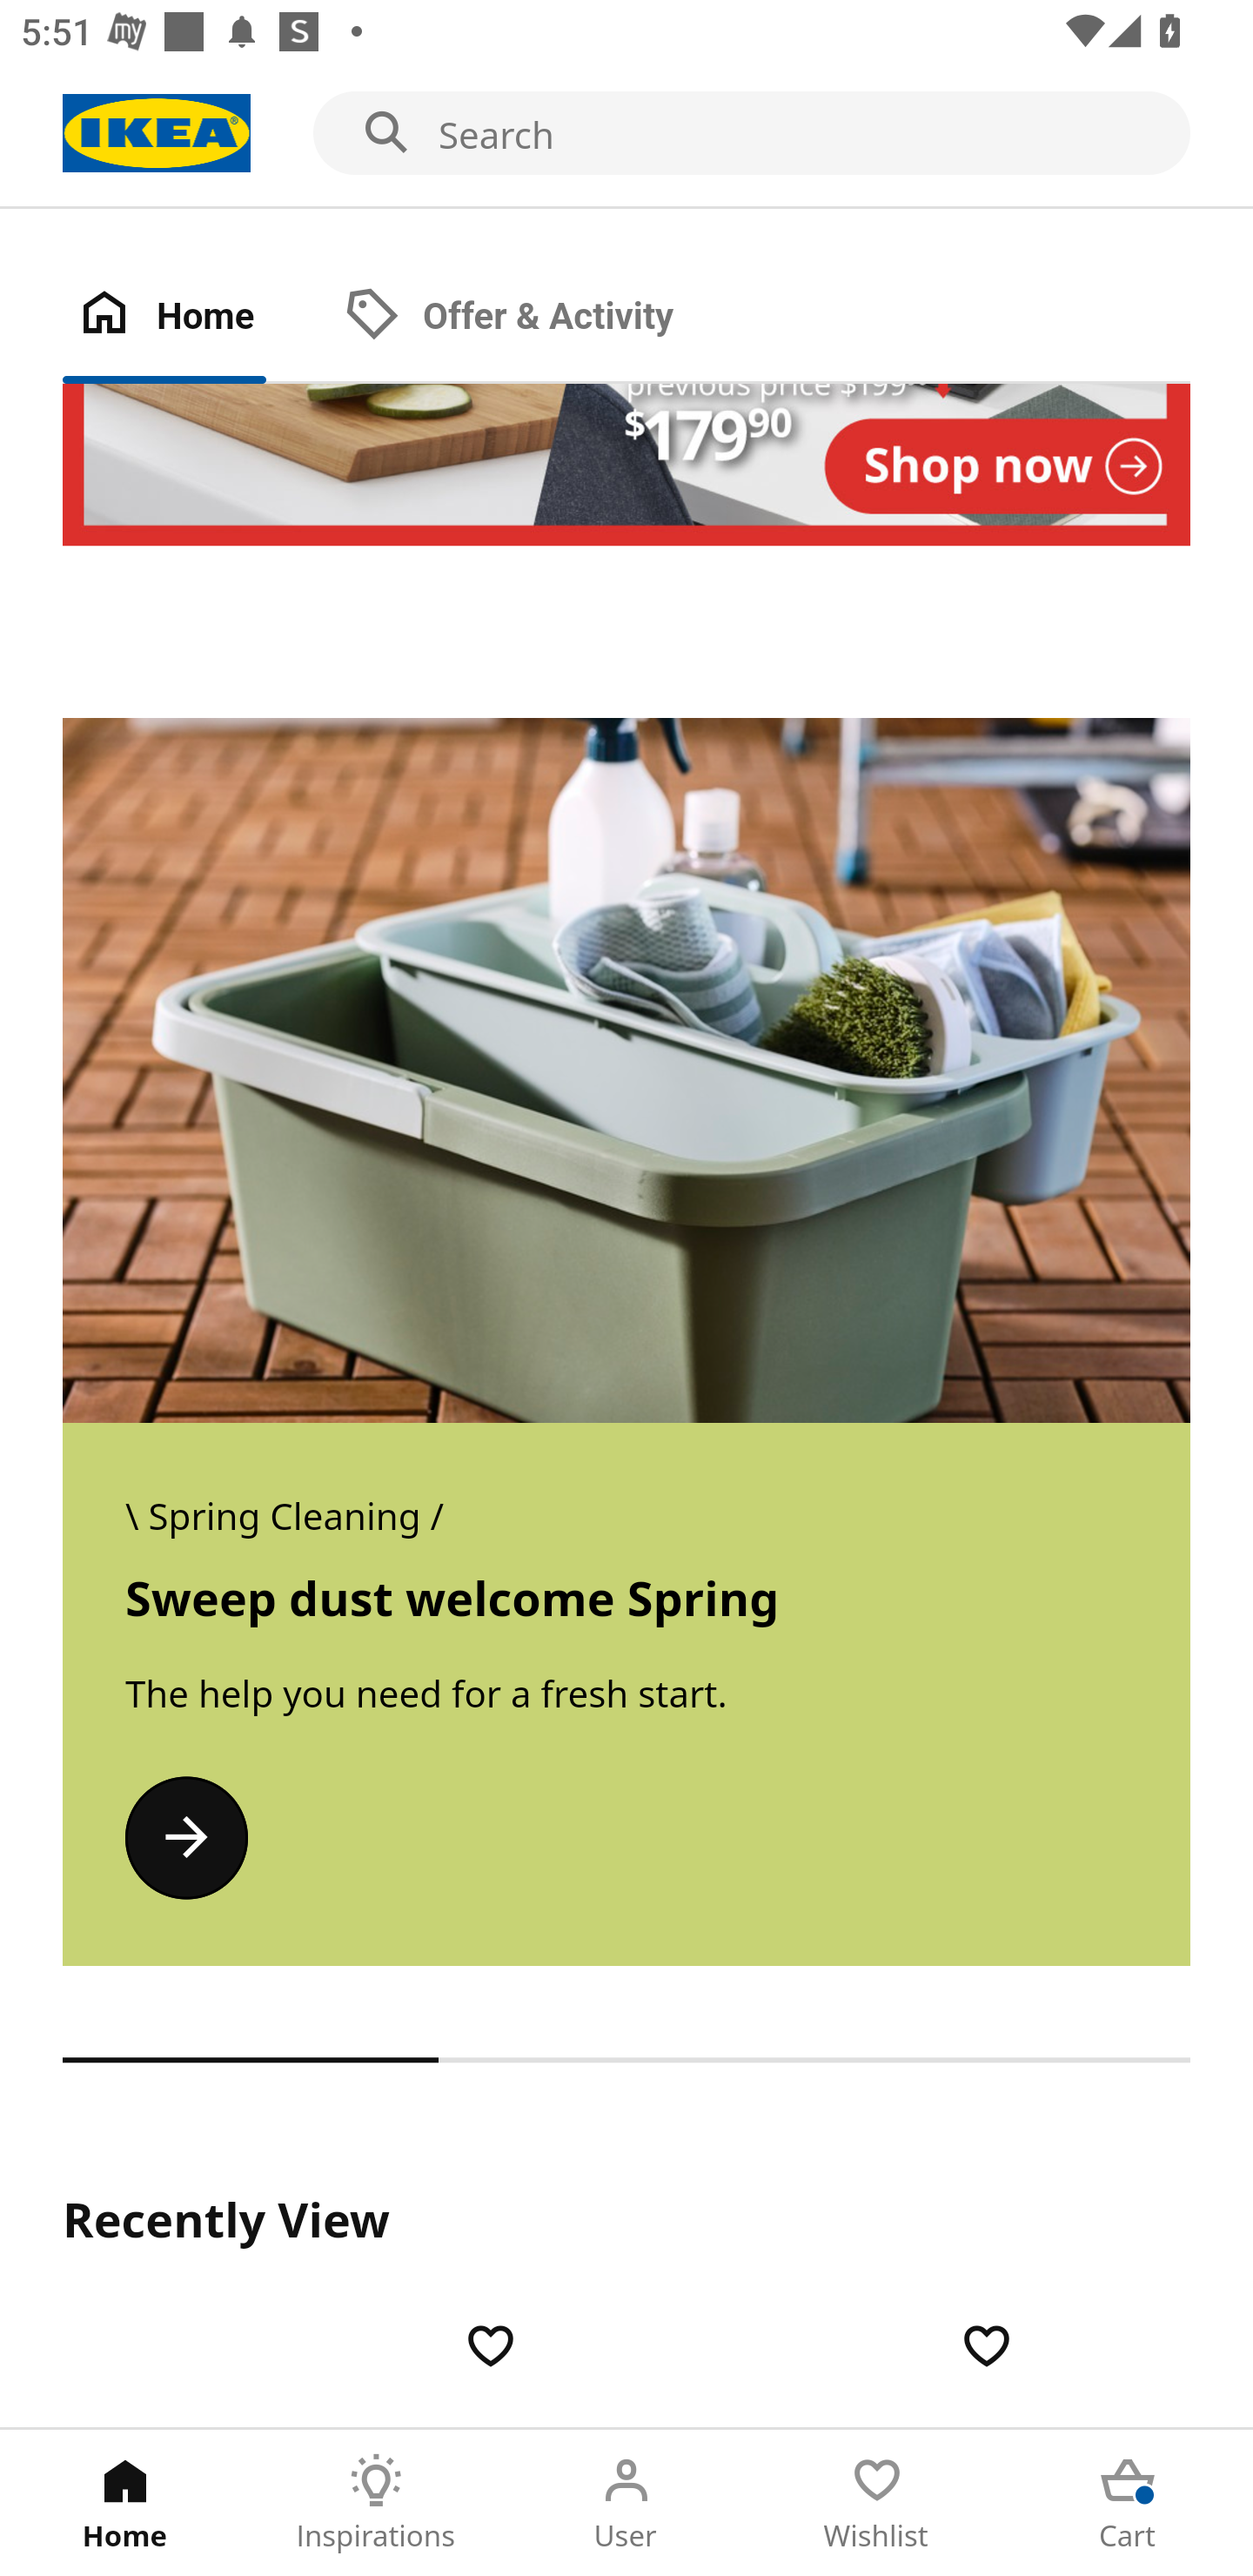 This screenshot has height=2576, width=1253. Describe the element at coordinates (125, 2503) in the screenshot. I see `Home
Tab 1 of 5` at that location.